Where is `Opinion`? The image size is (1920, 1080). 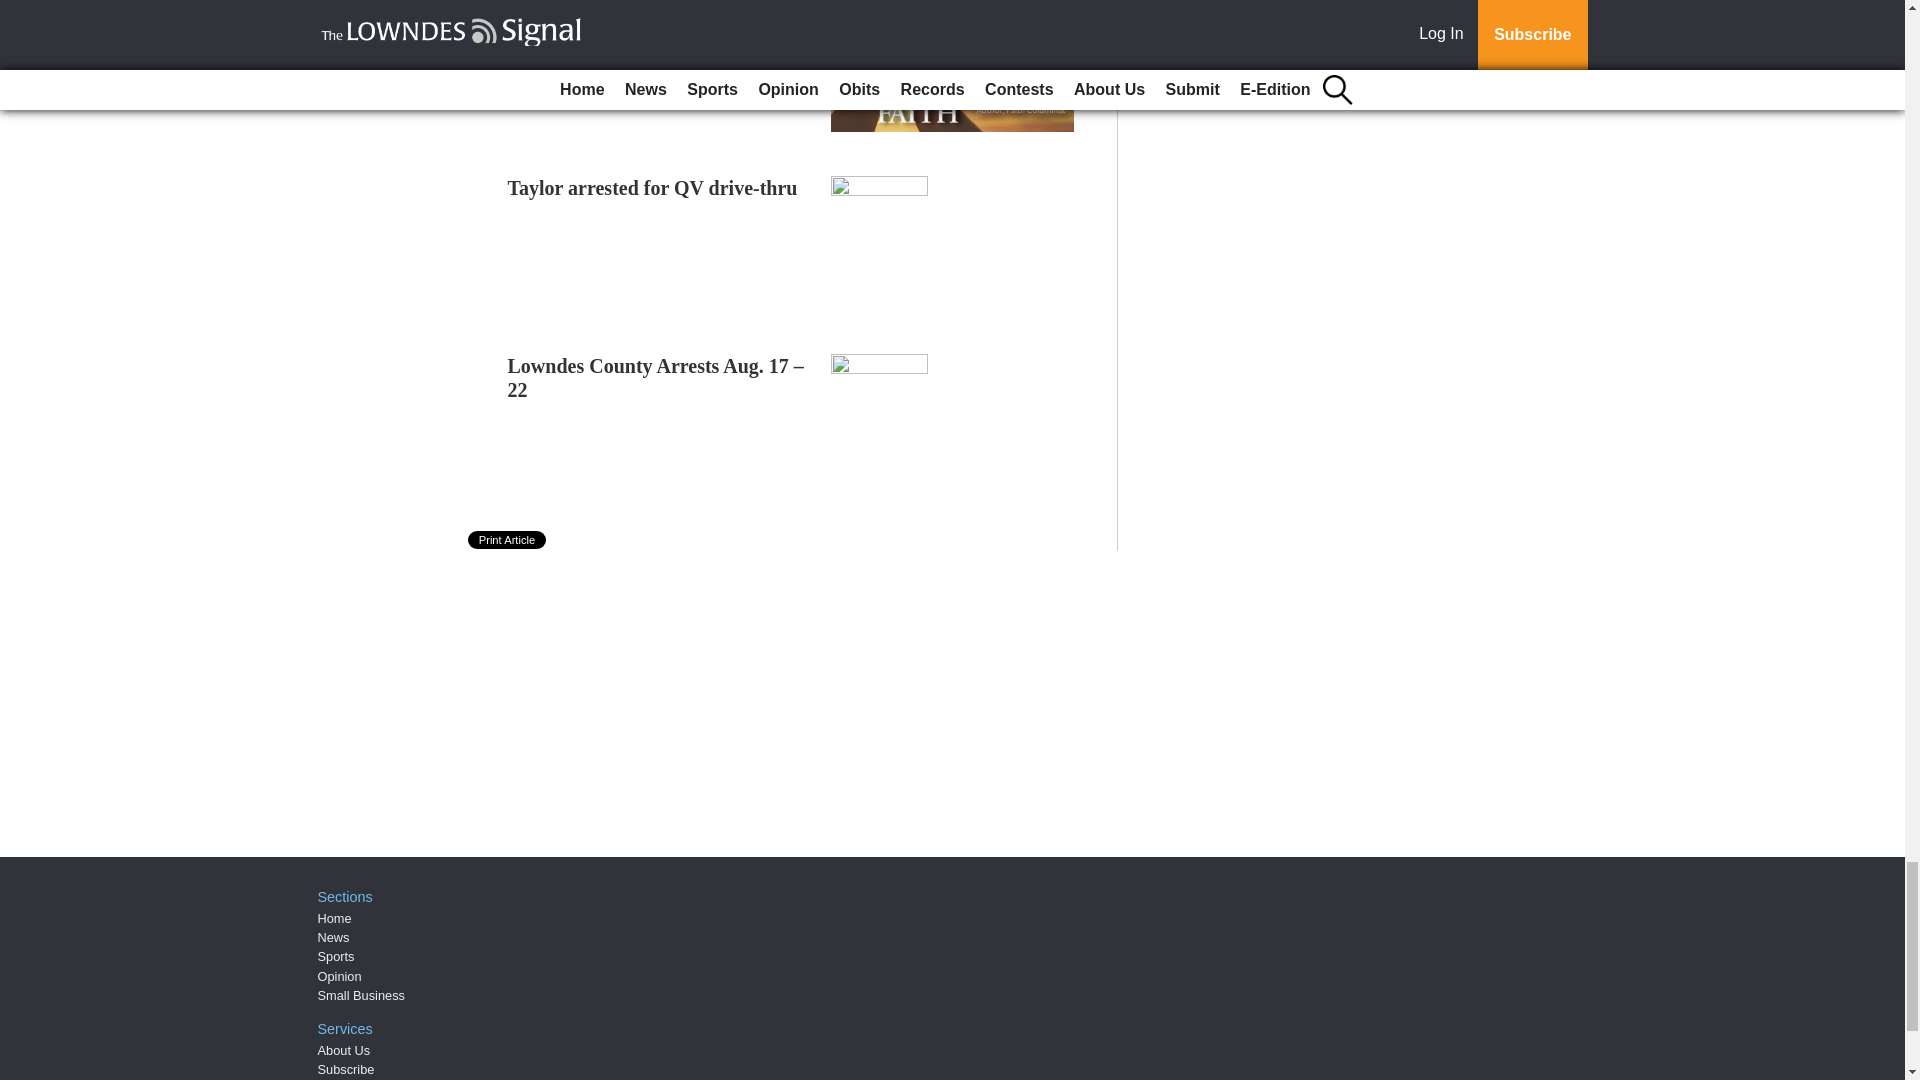 Opinion is located at coordinates (340, 976).